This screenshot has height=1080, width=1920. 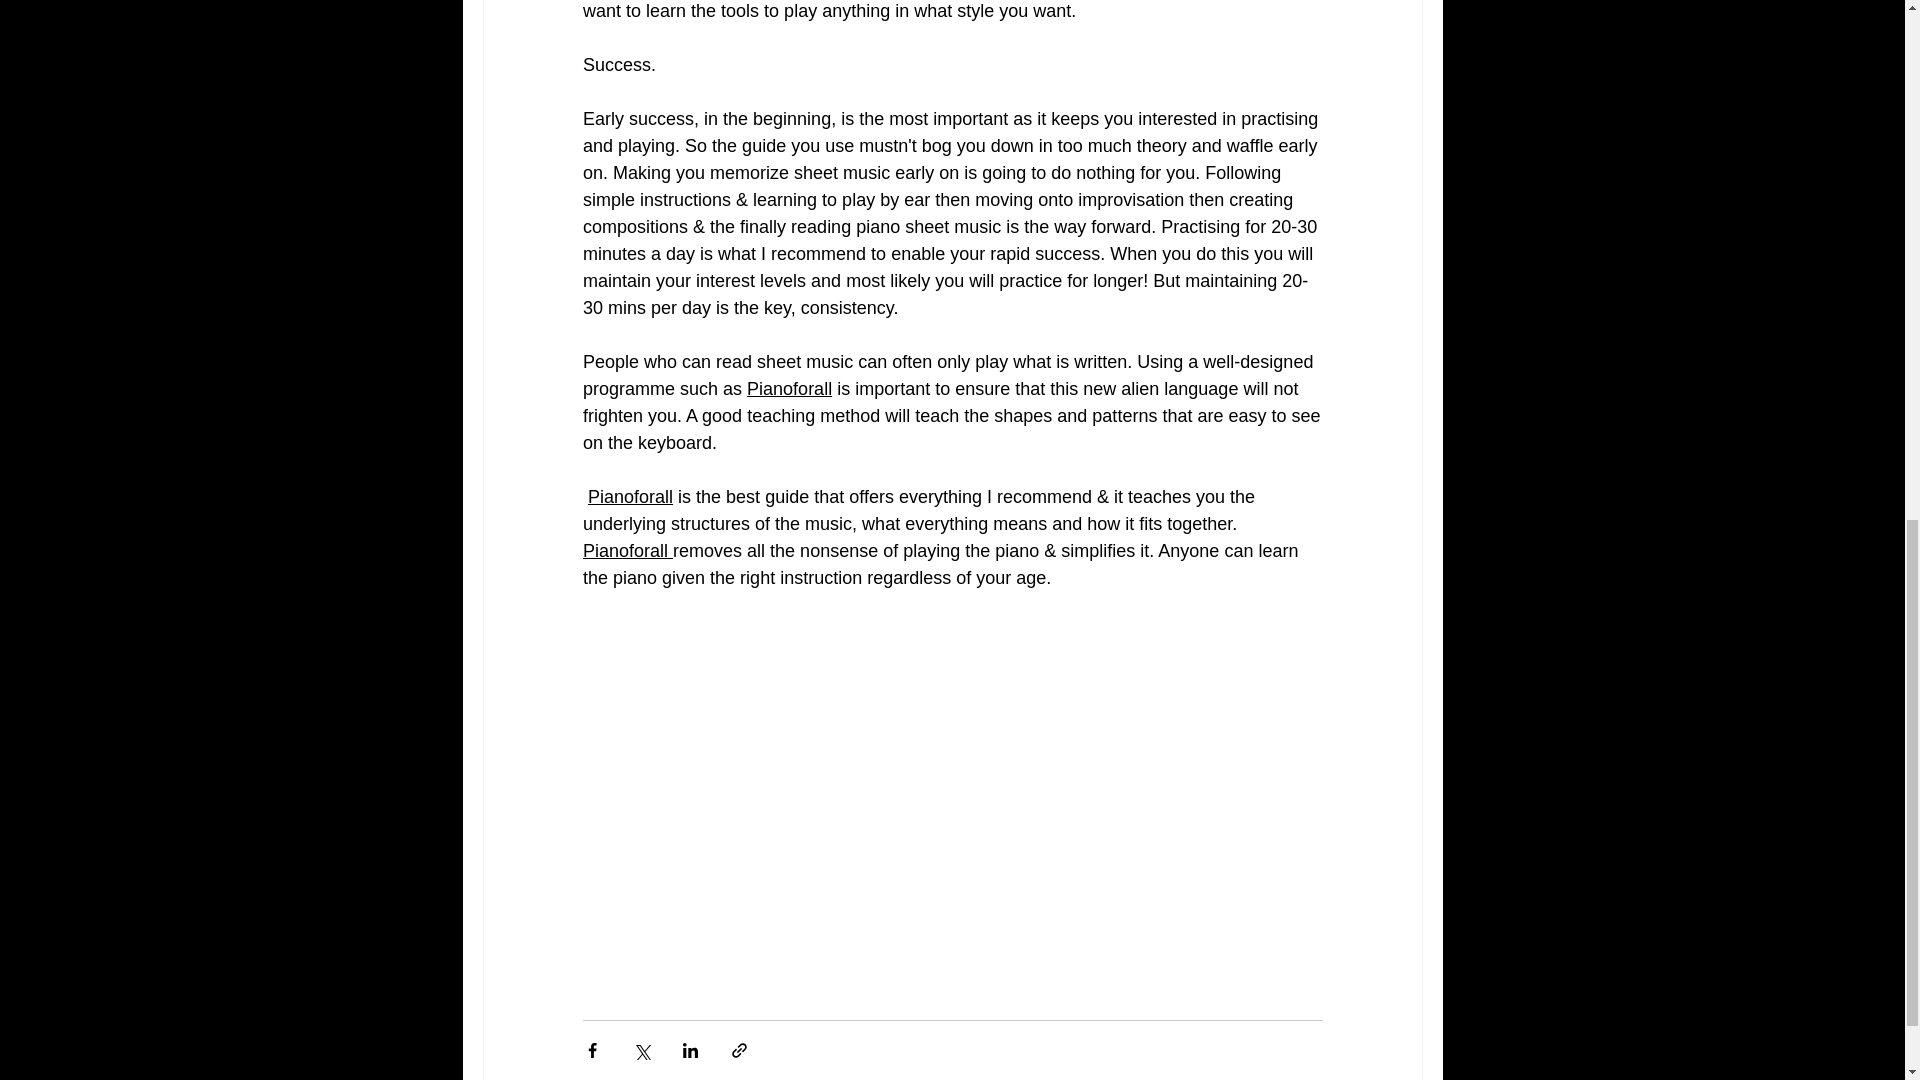 What do you see at coordinates (788, 388) in the screenshot?
I see `Pianoforall` at bounding box center [788, 388].